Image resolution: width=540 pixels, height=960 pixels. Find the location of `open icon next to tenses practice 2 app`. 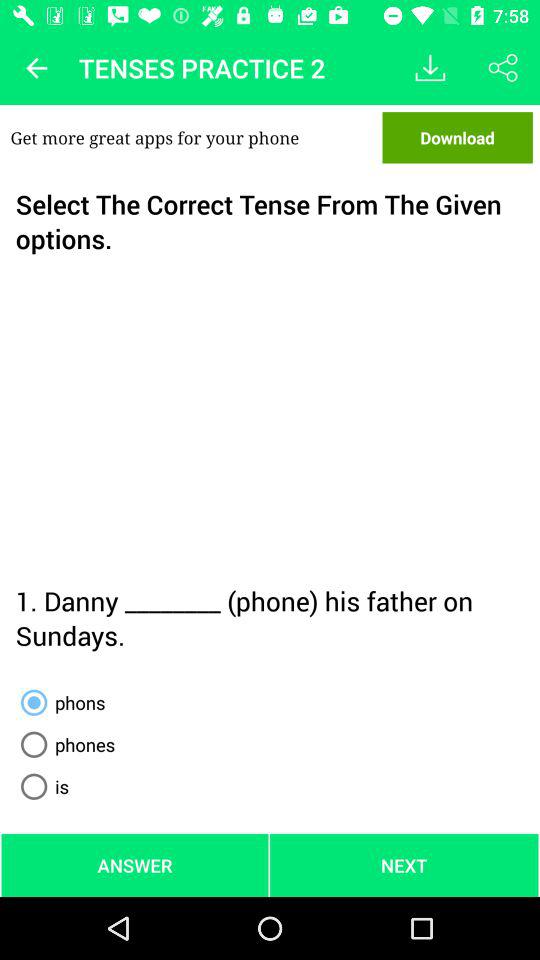

open icon next to tenses practice 2 app is located at coordinates (36, 68).